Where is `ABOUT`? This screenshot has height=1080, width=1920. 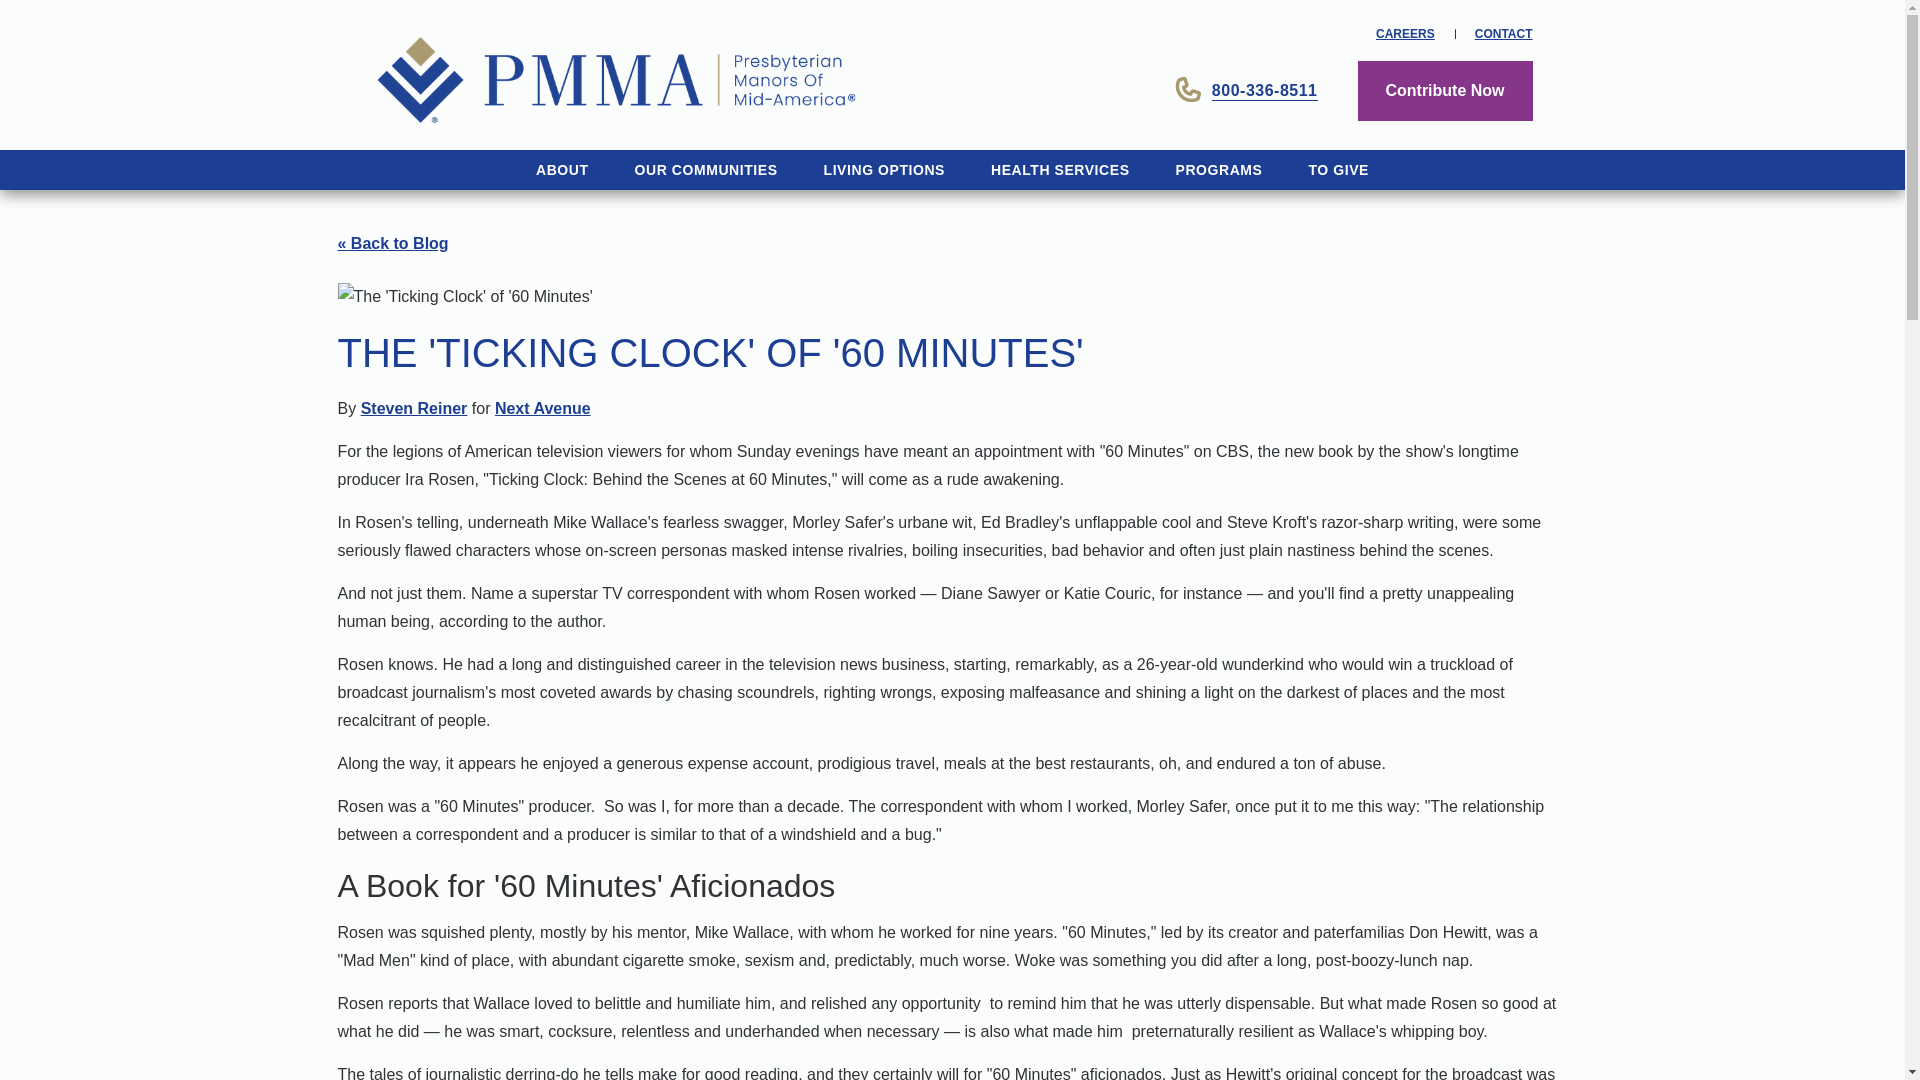 ABOUT is located at coordinates (562, 170).